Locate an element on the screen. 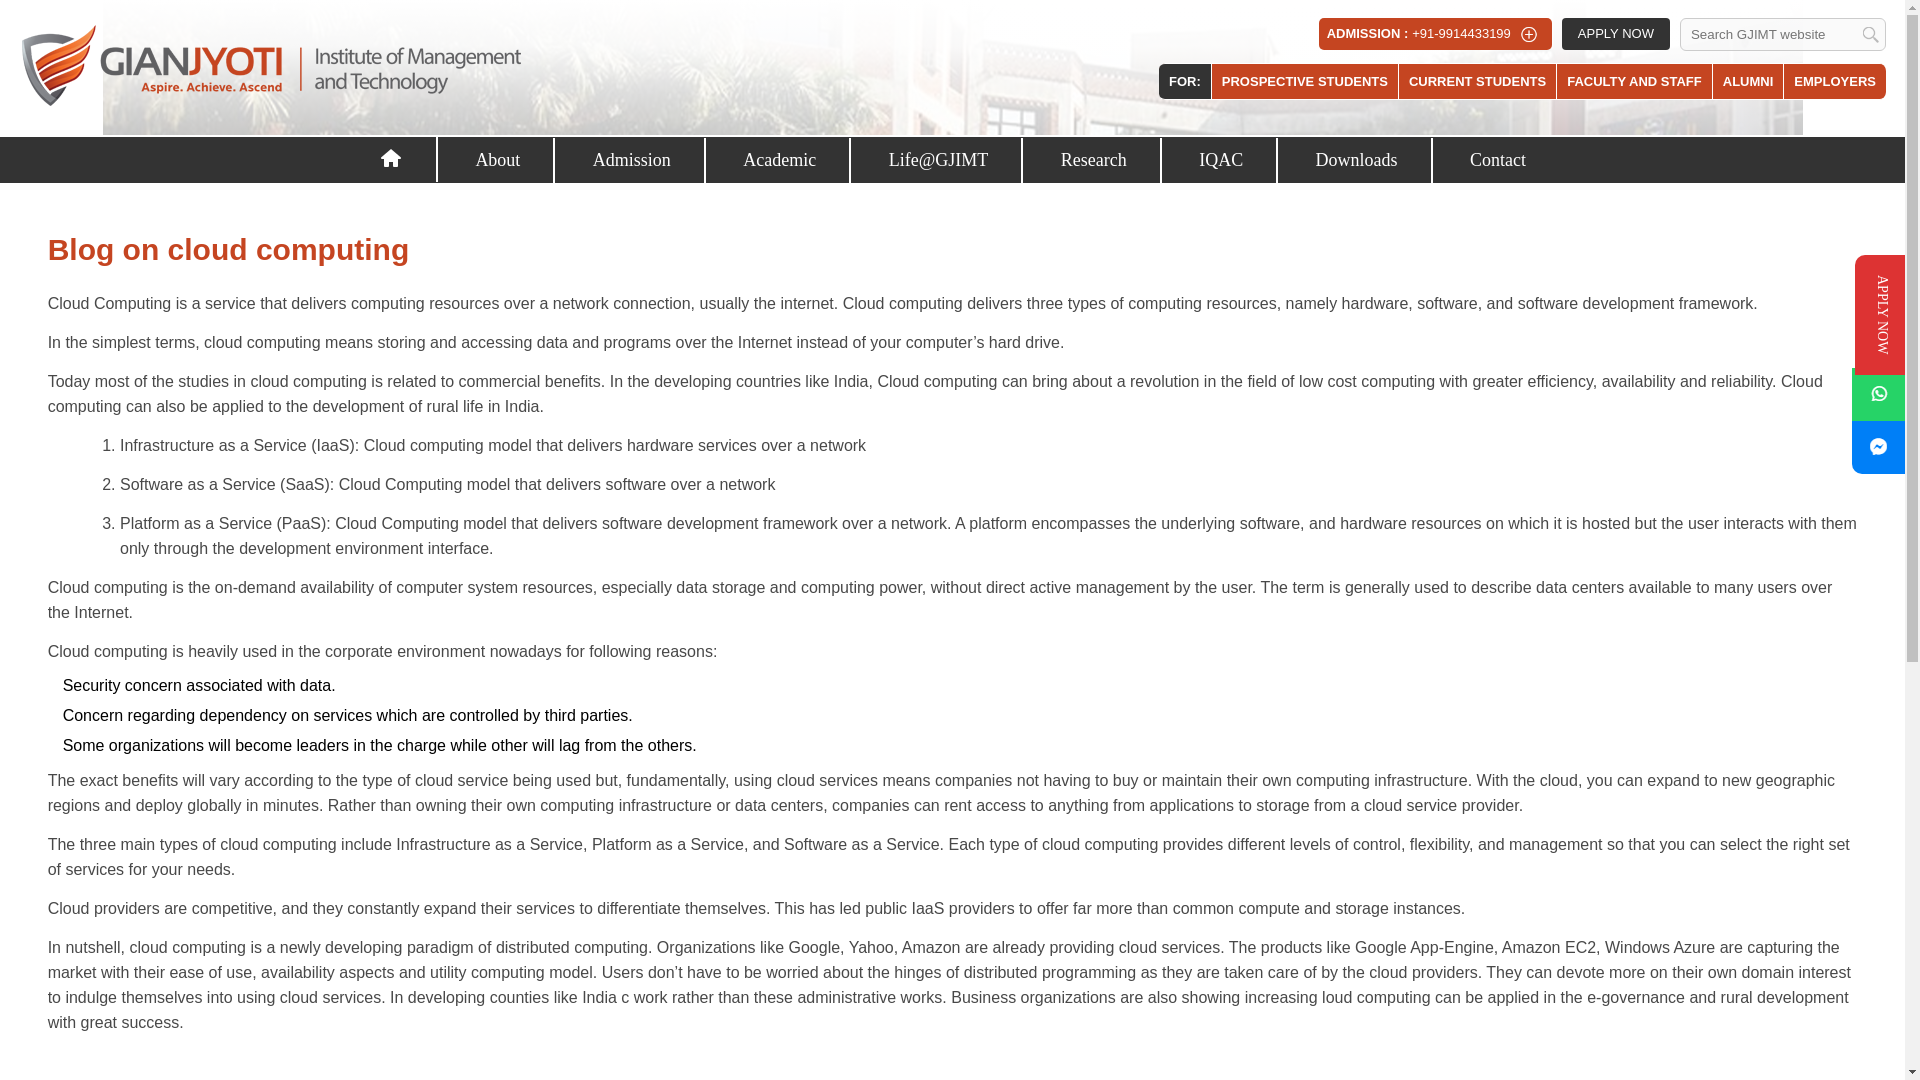 The image size is (1920, 1080). PROSPECTIVE STUDENTS is located at coordinates (1304, 81).